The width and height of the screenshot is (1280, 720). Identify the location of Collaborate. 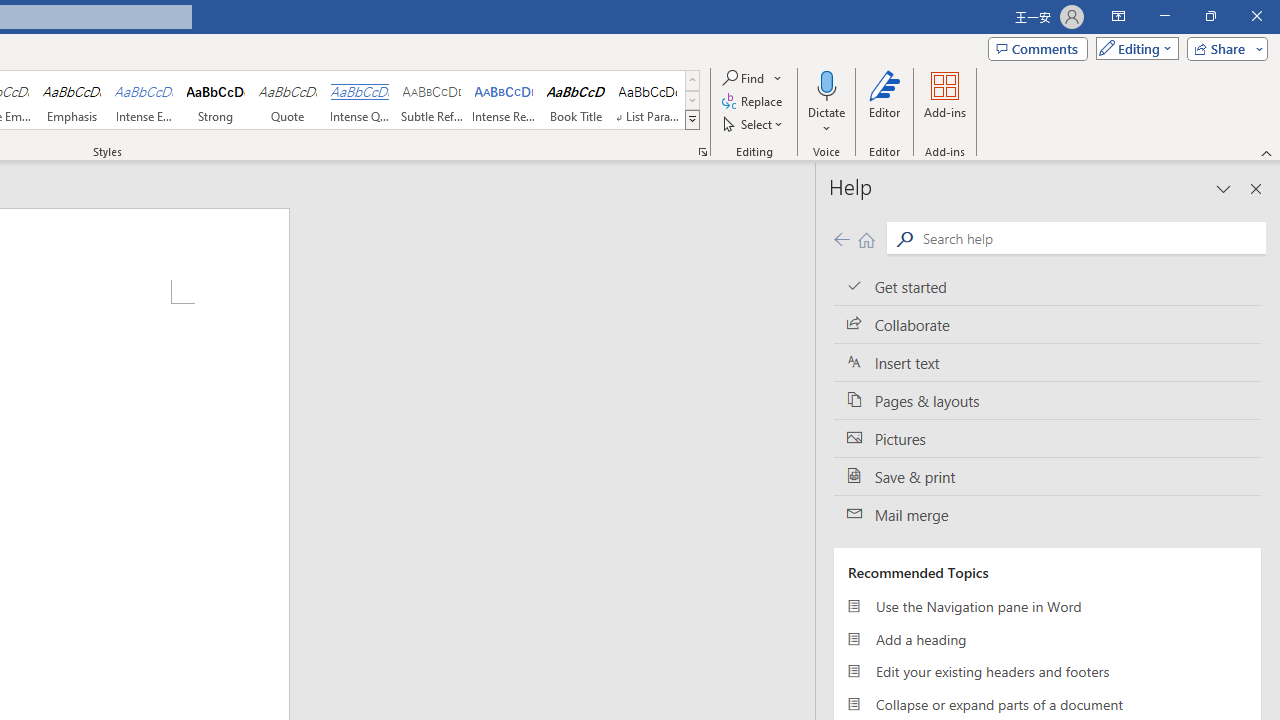
(1047, 325).